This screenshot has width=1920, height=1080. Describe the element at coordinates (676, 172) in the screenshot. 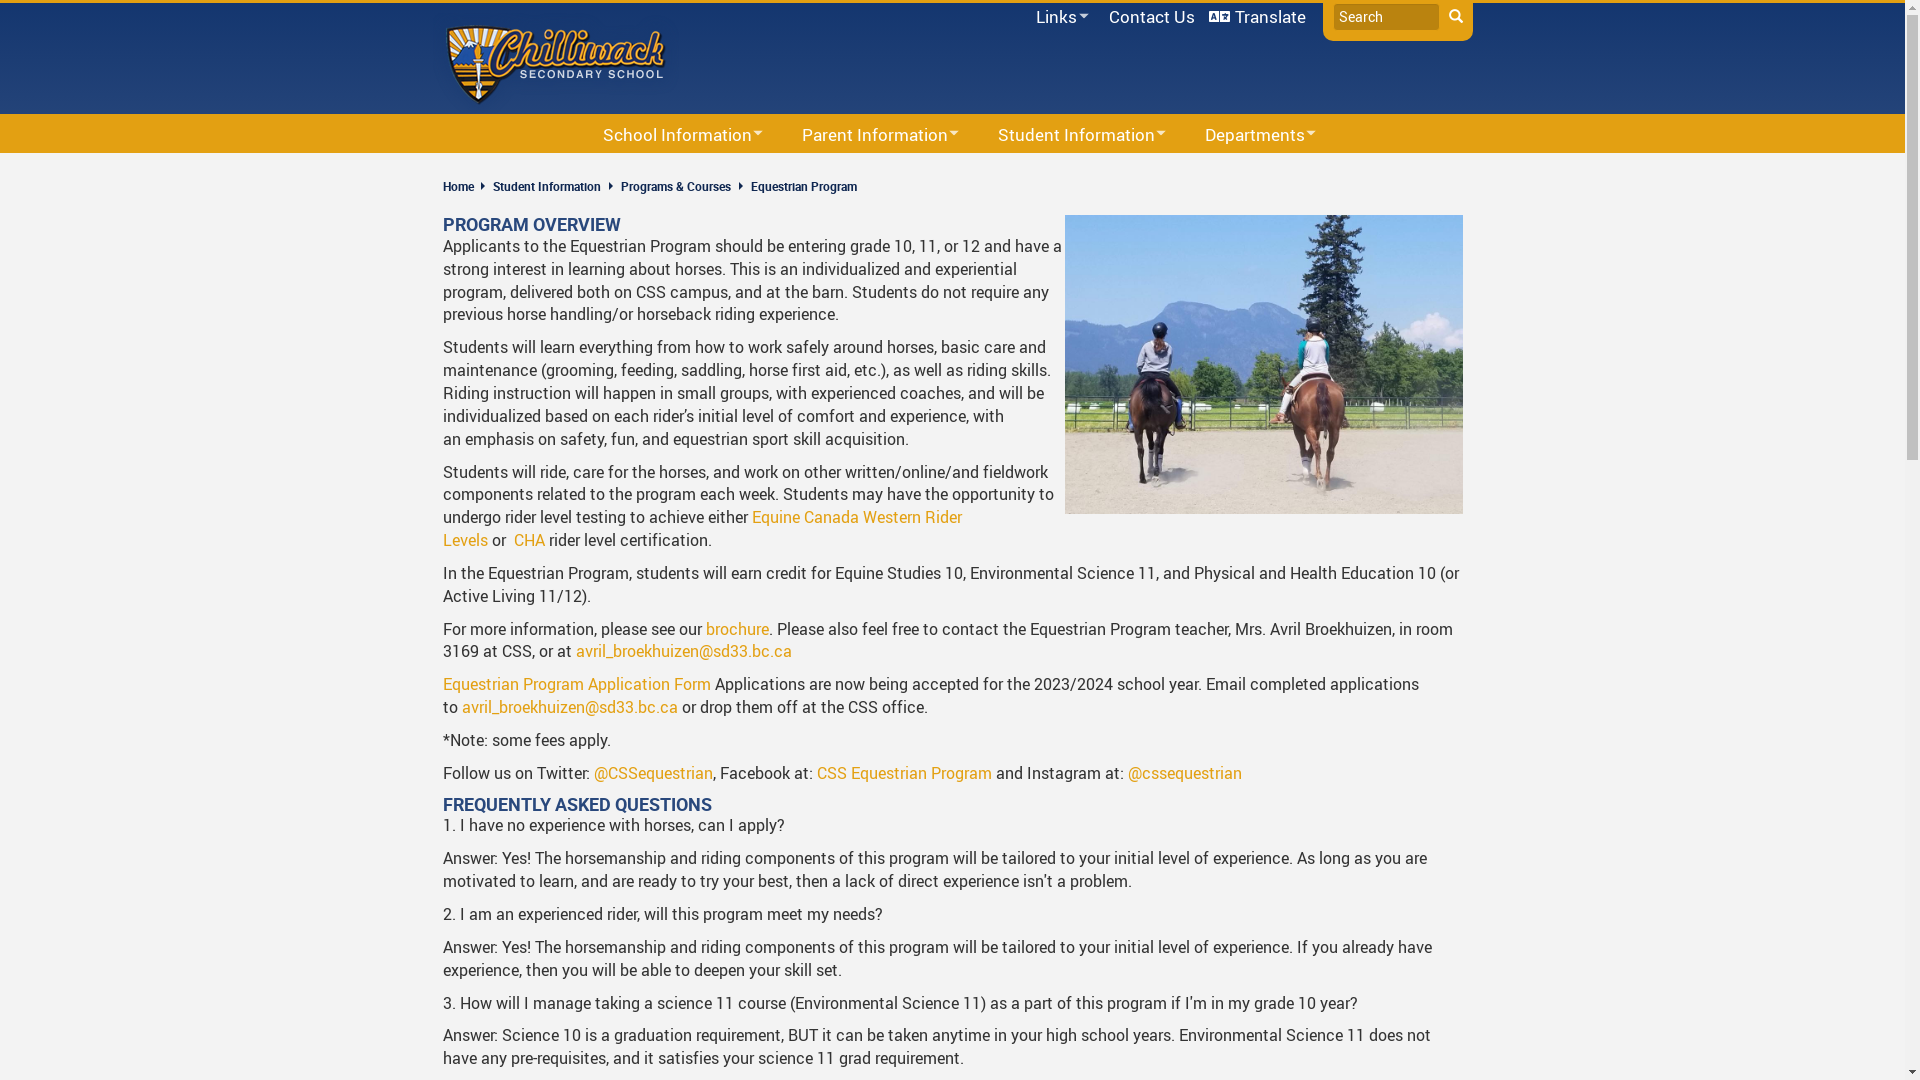

I see `Calendar` at that location.